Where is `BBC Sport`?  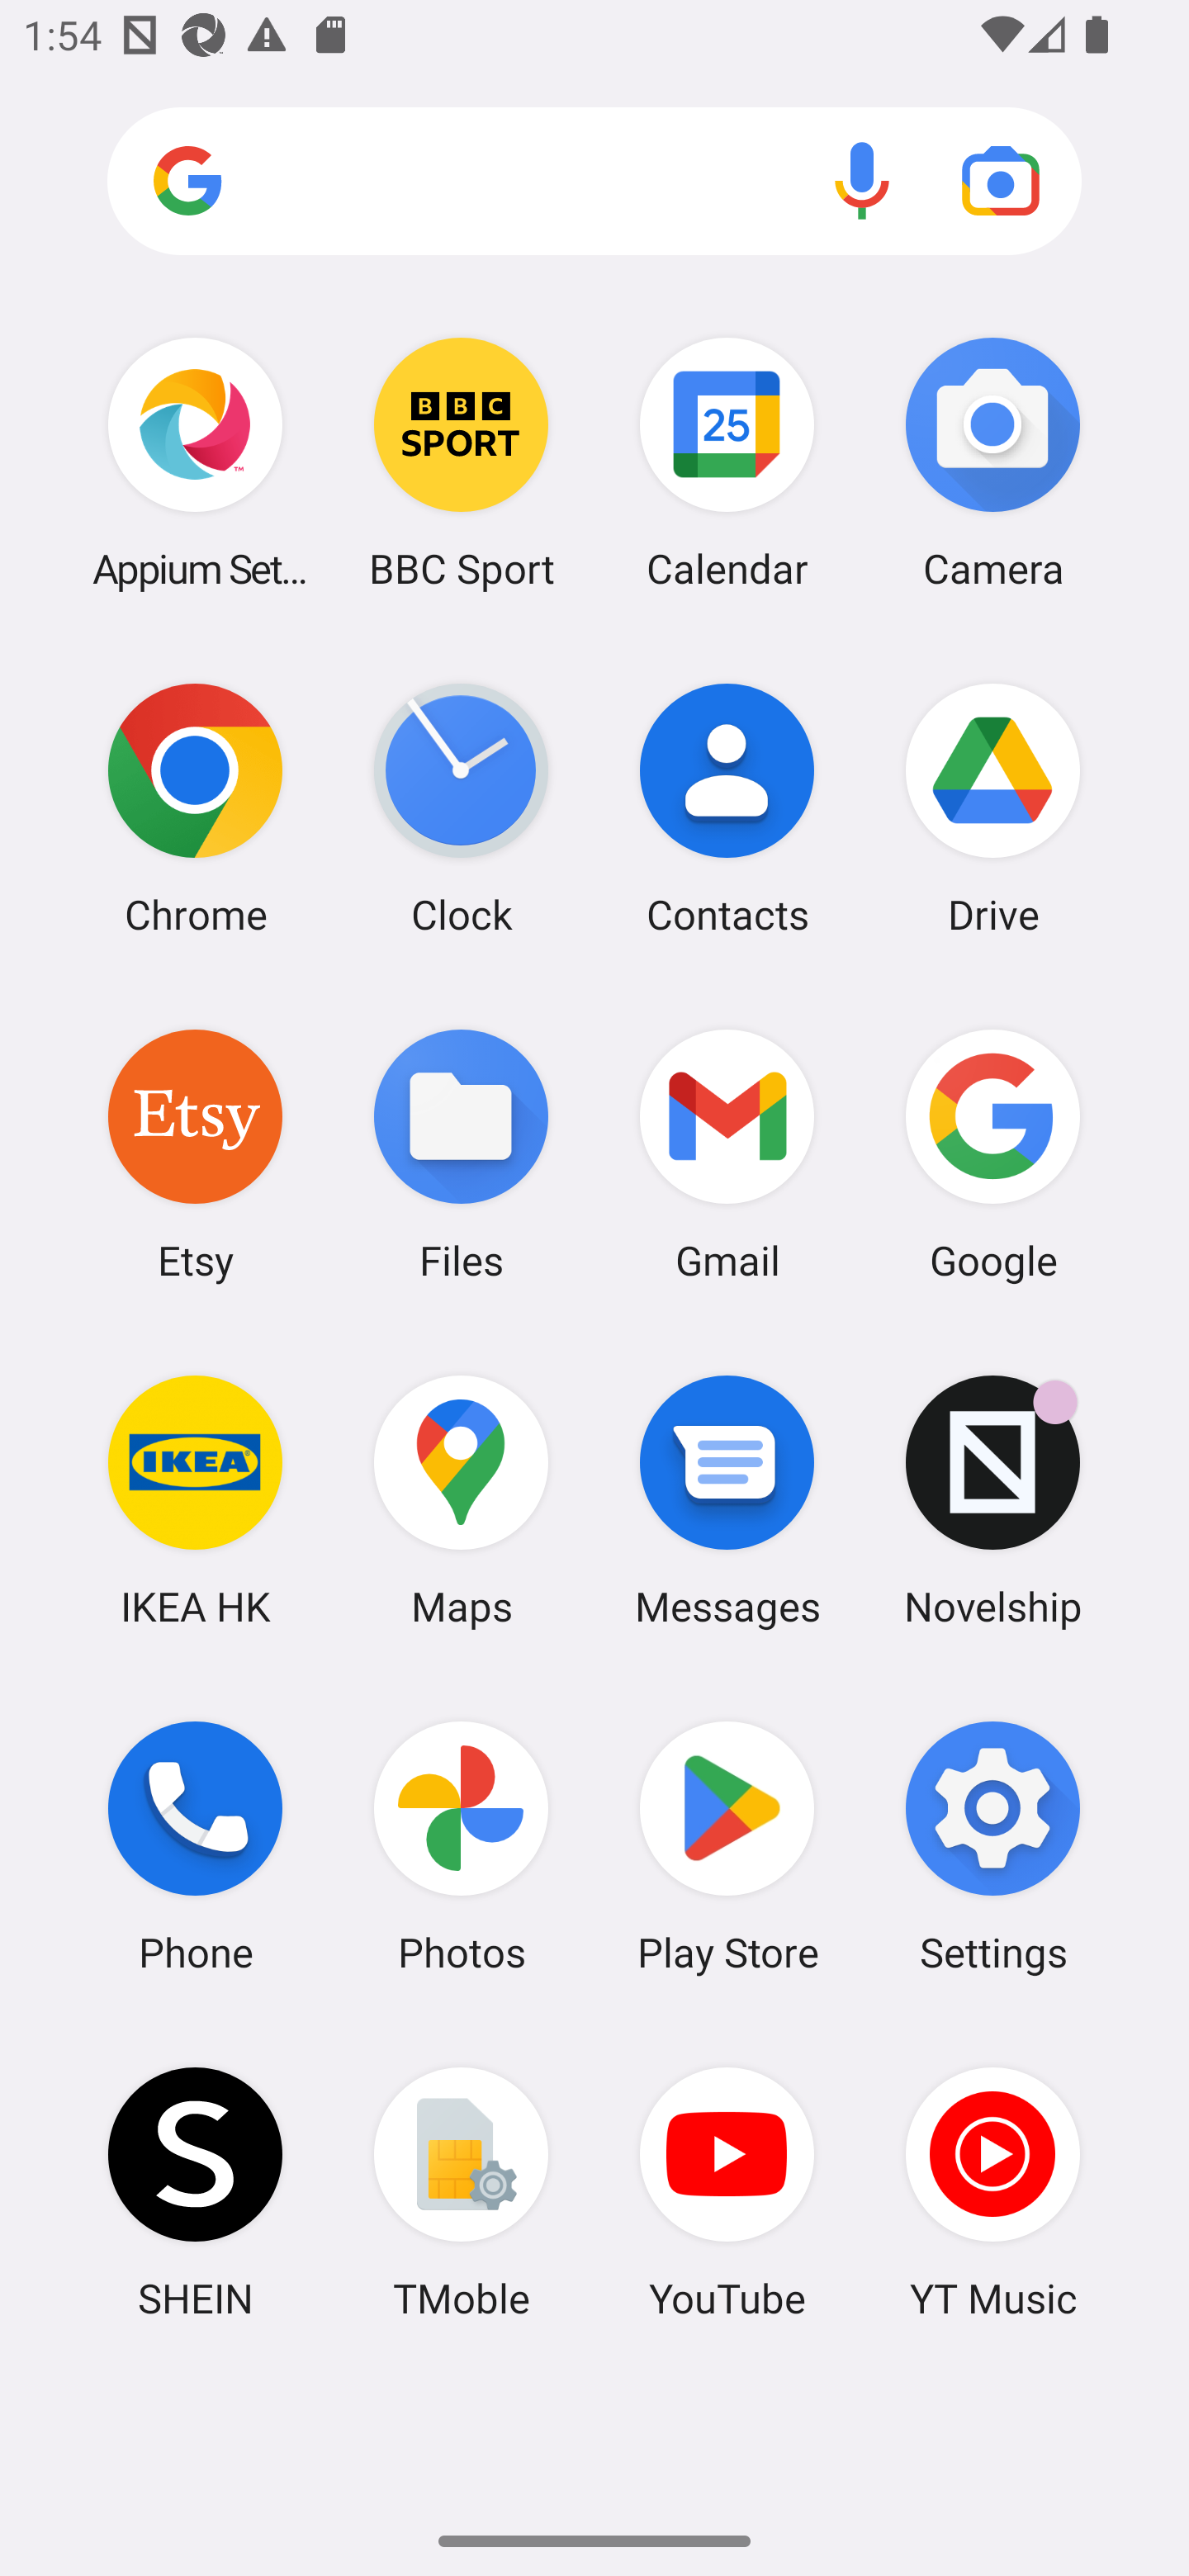
BBC Sport is located at coordinates (461, 462).